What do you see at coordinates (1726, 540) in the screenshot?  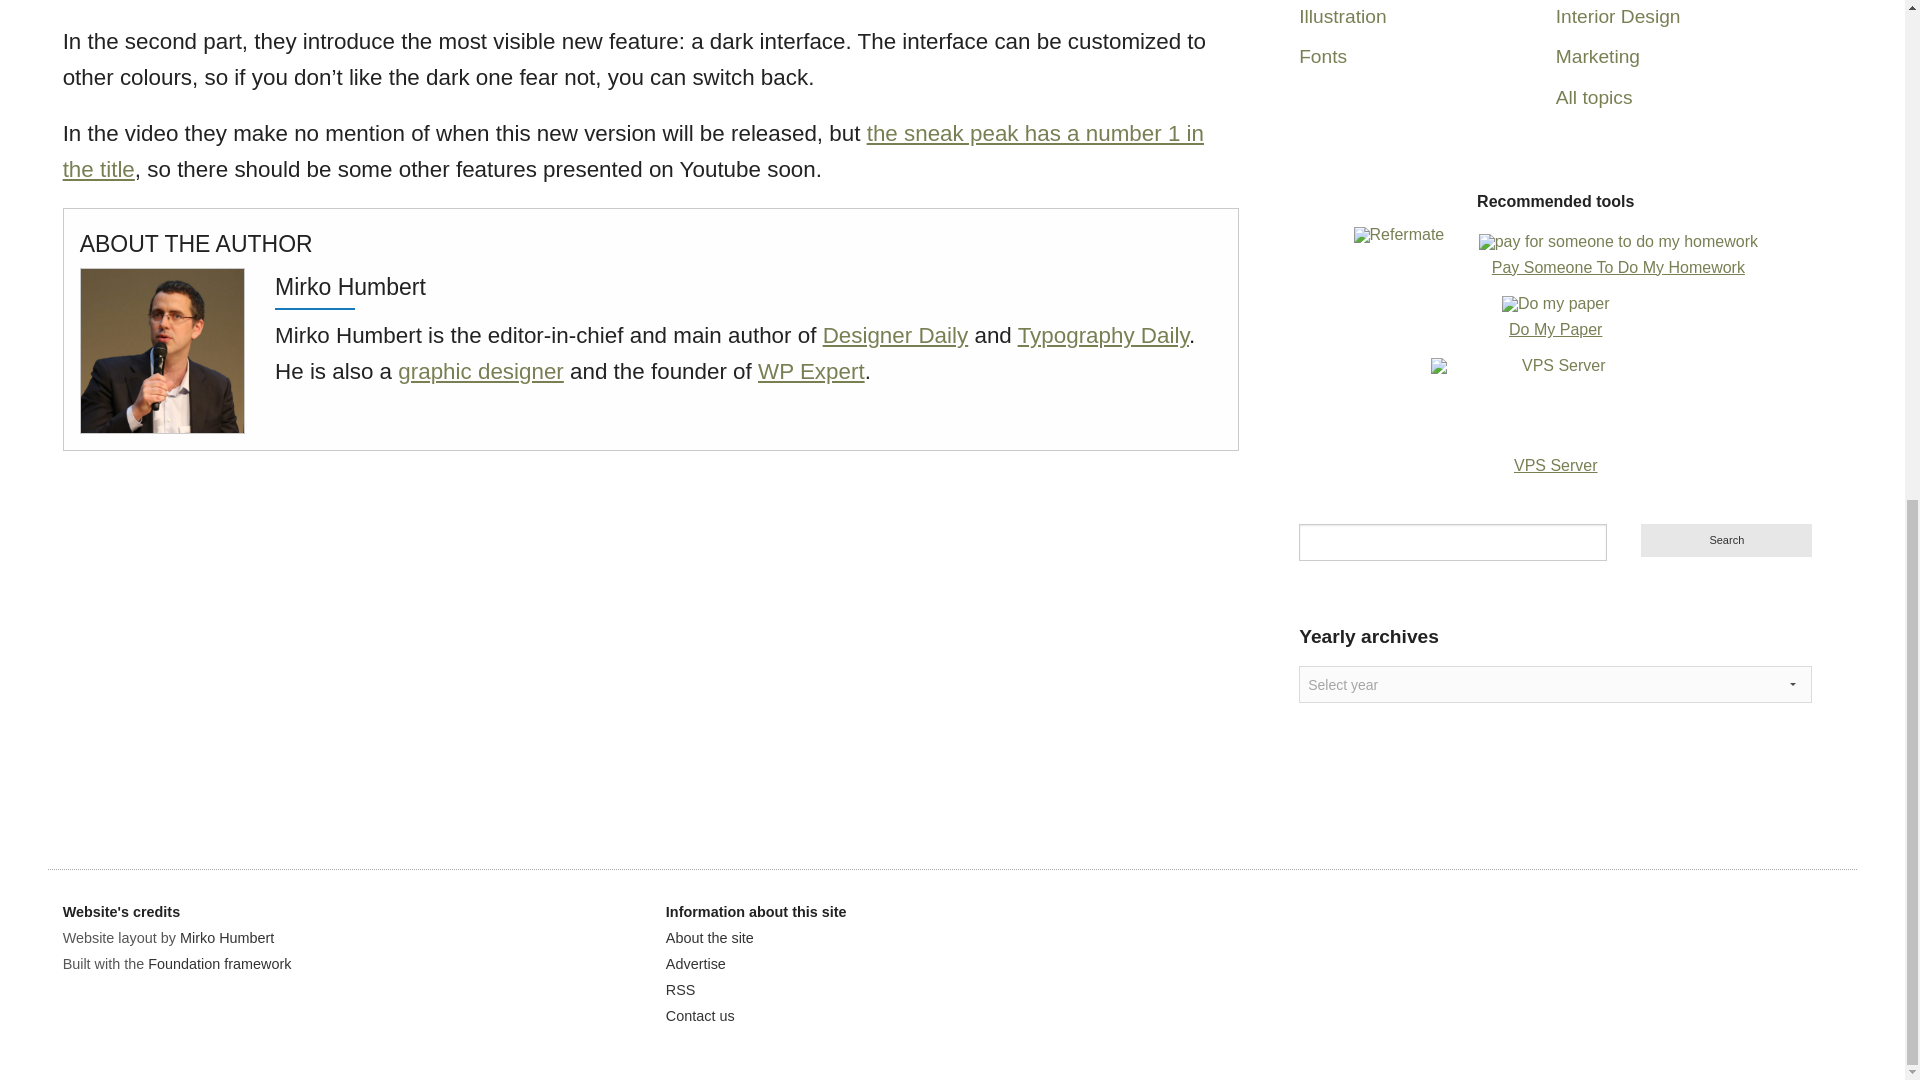 I see `Search` at bounding box center [1726, 540].